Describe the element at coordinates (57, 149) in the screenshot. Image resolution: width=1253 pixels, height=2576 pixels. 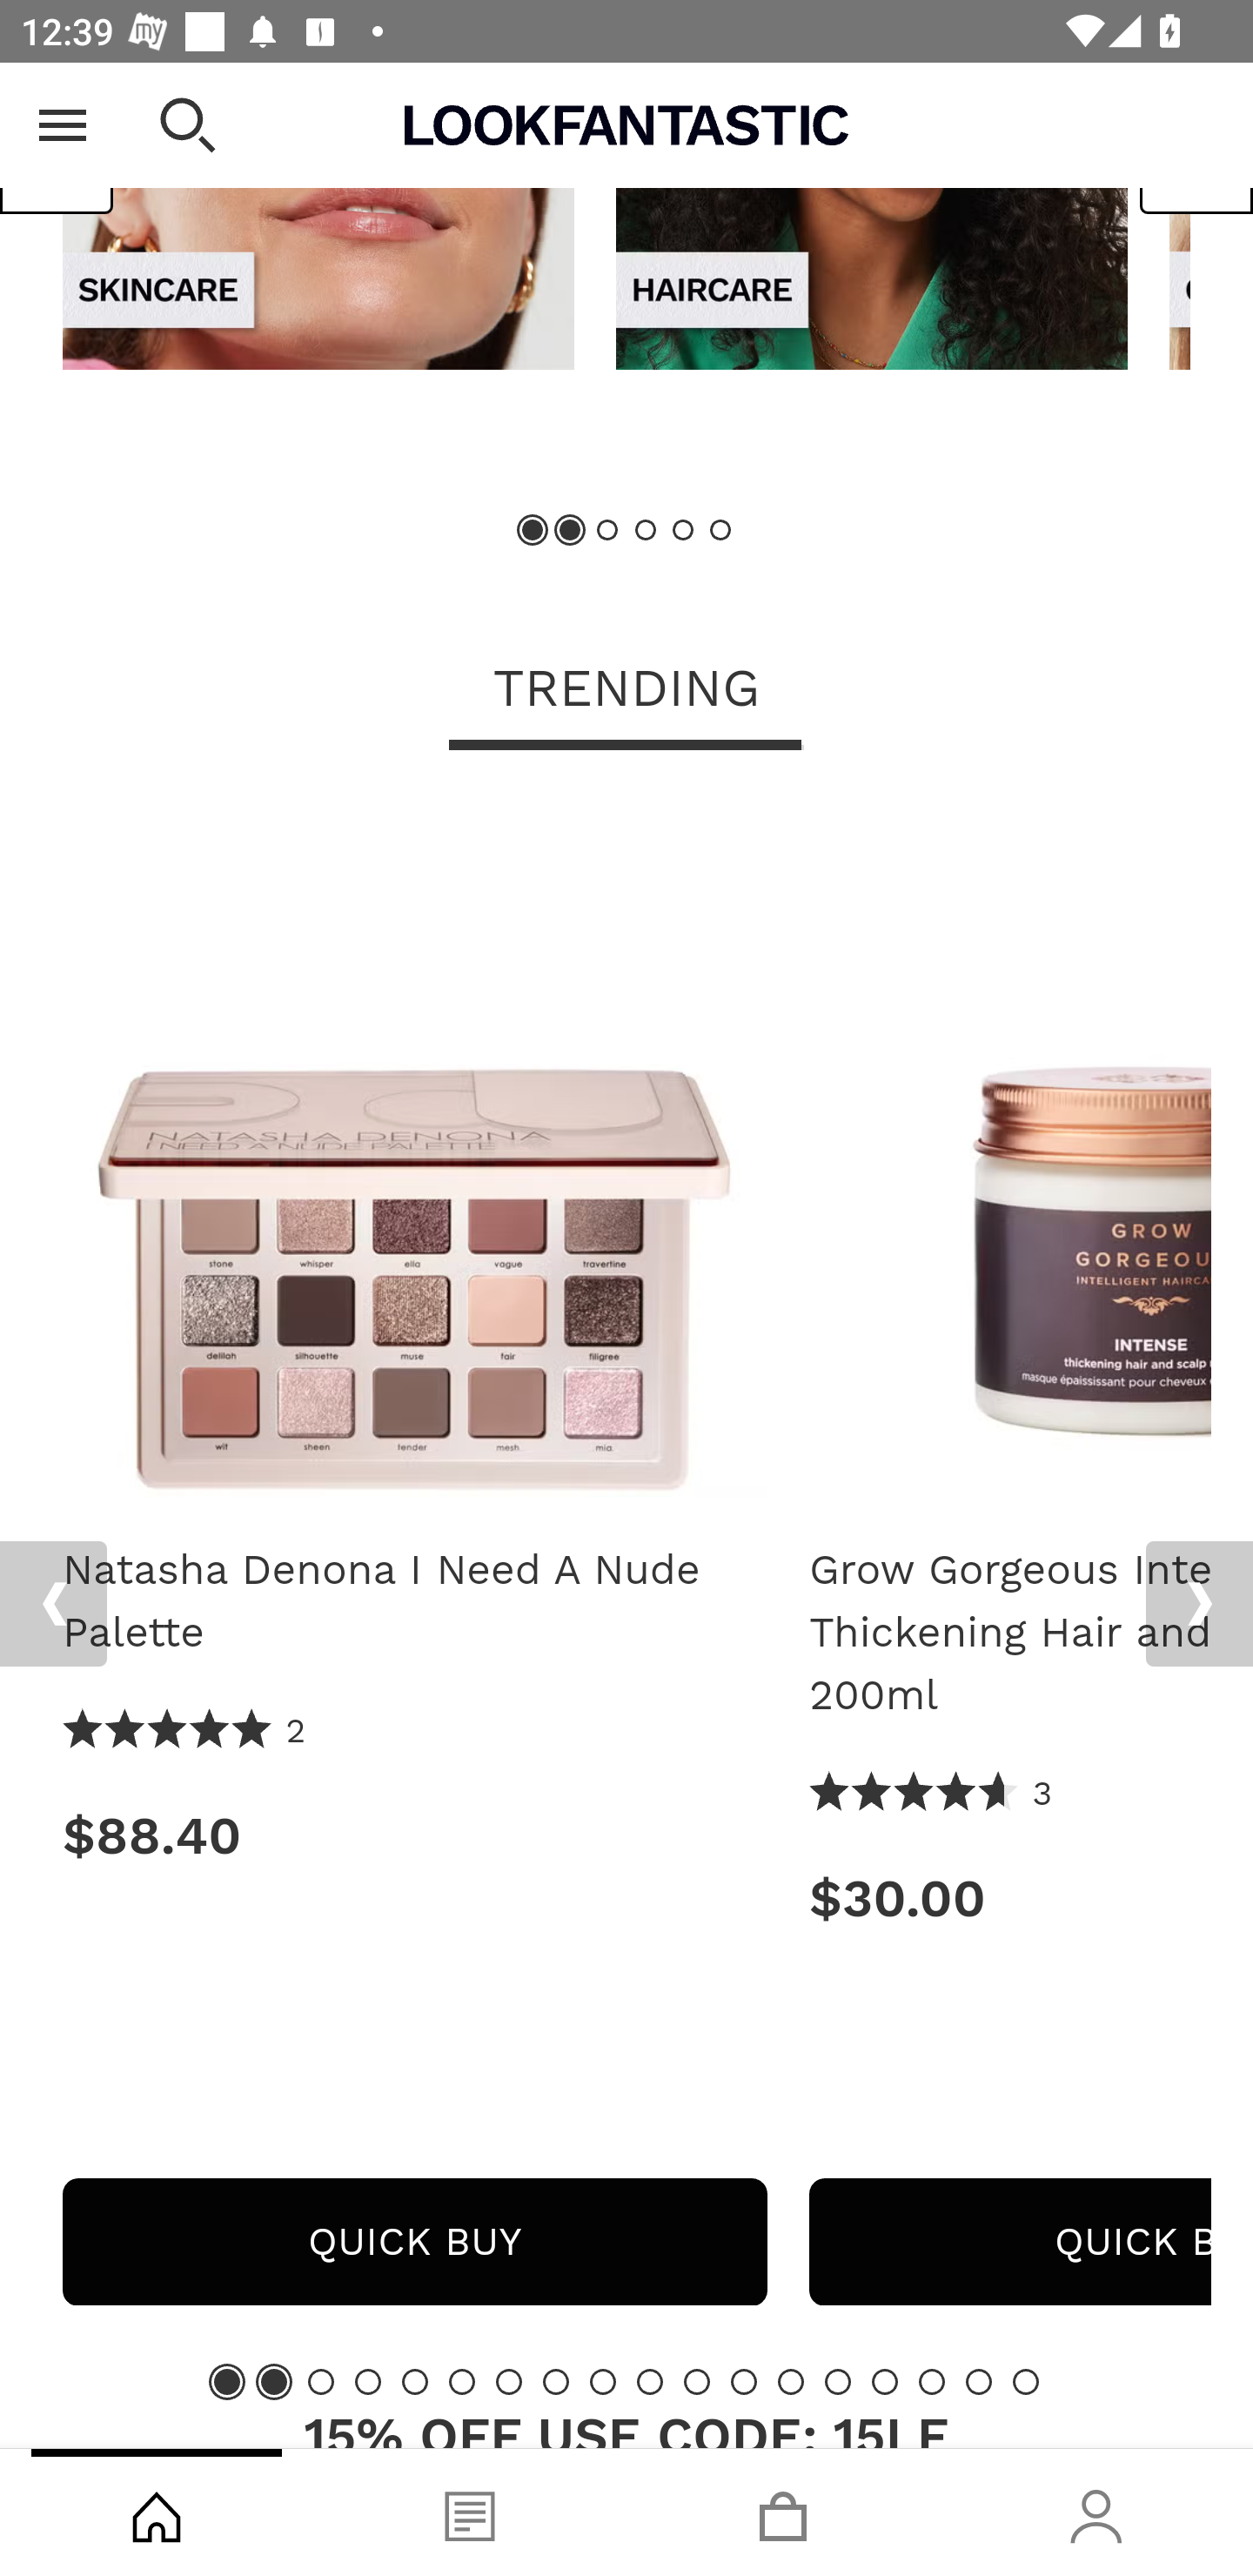
I see `Previous` at that location.